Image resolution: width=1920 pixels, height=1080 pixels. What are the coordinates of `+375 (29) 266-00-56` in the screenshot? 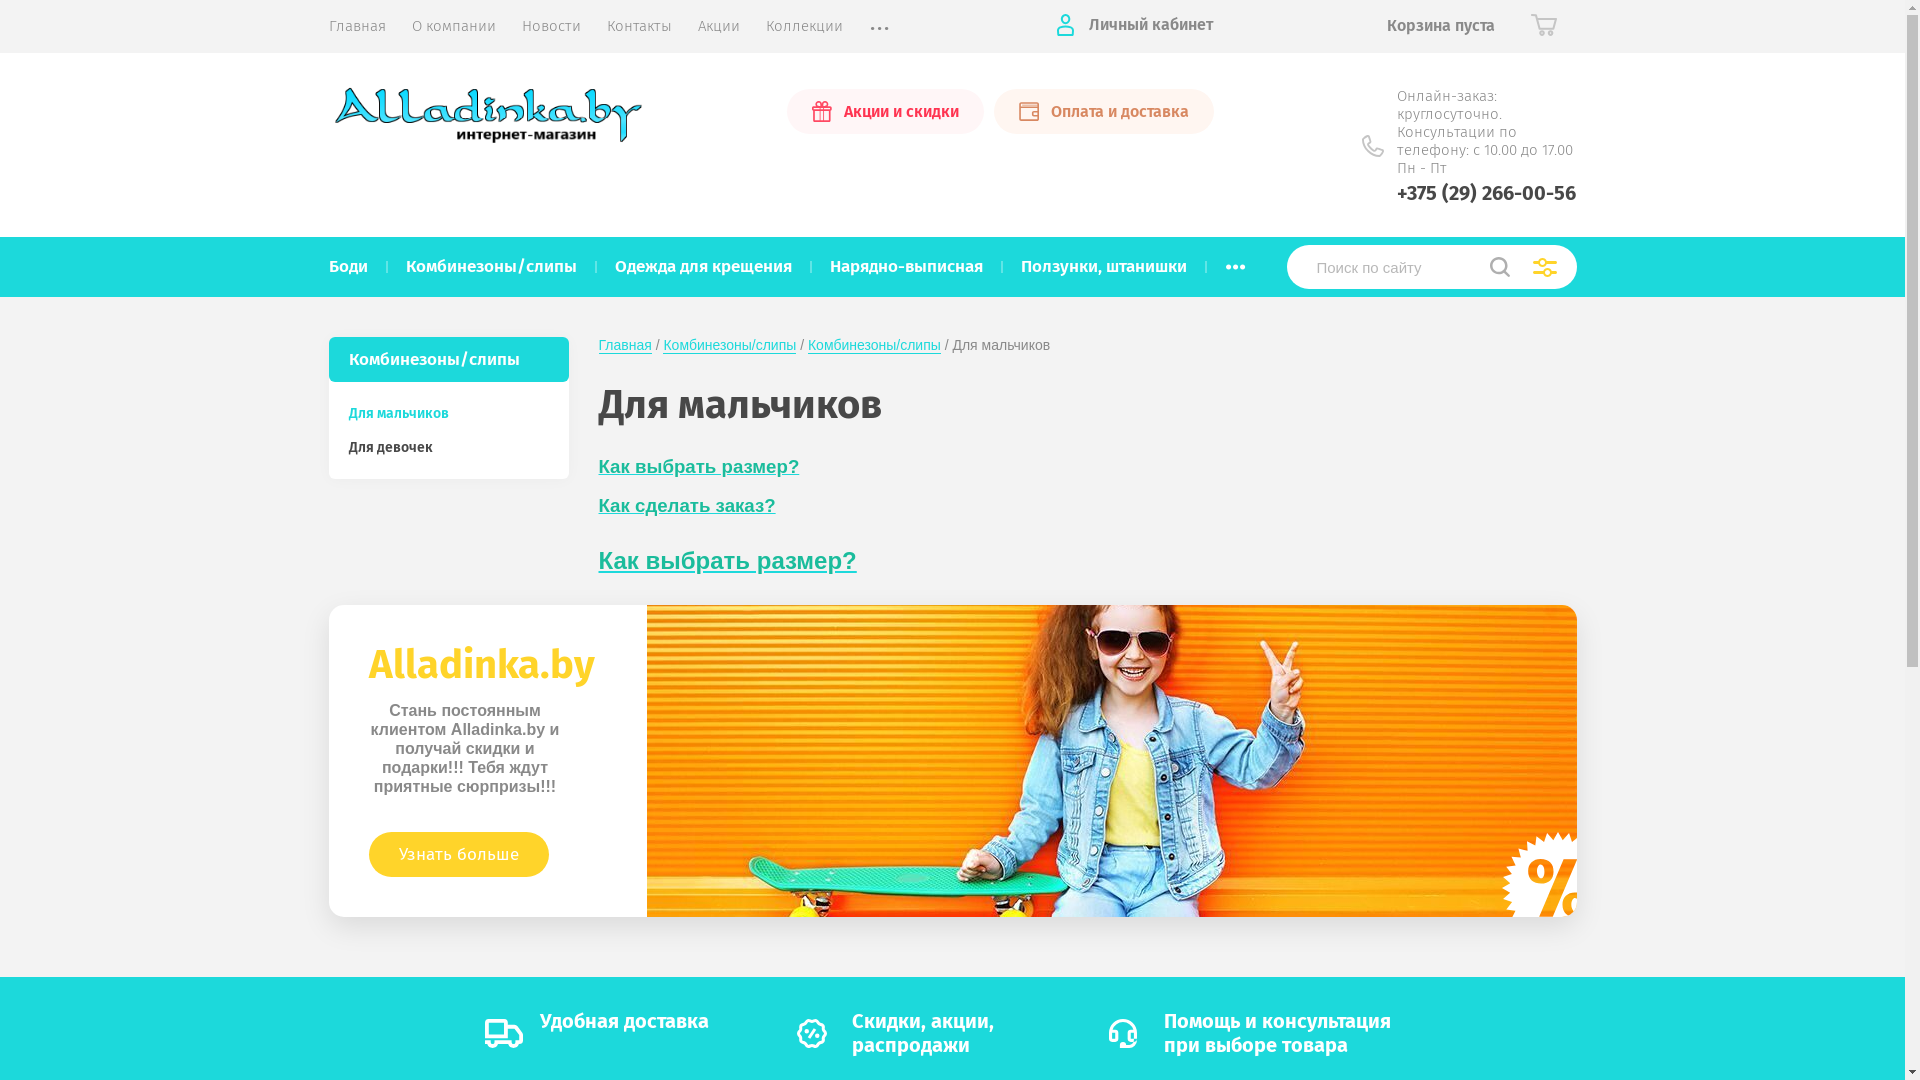 It's located at (1486, 193).